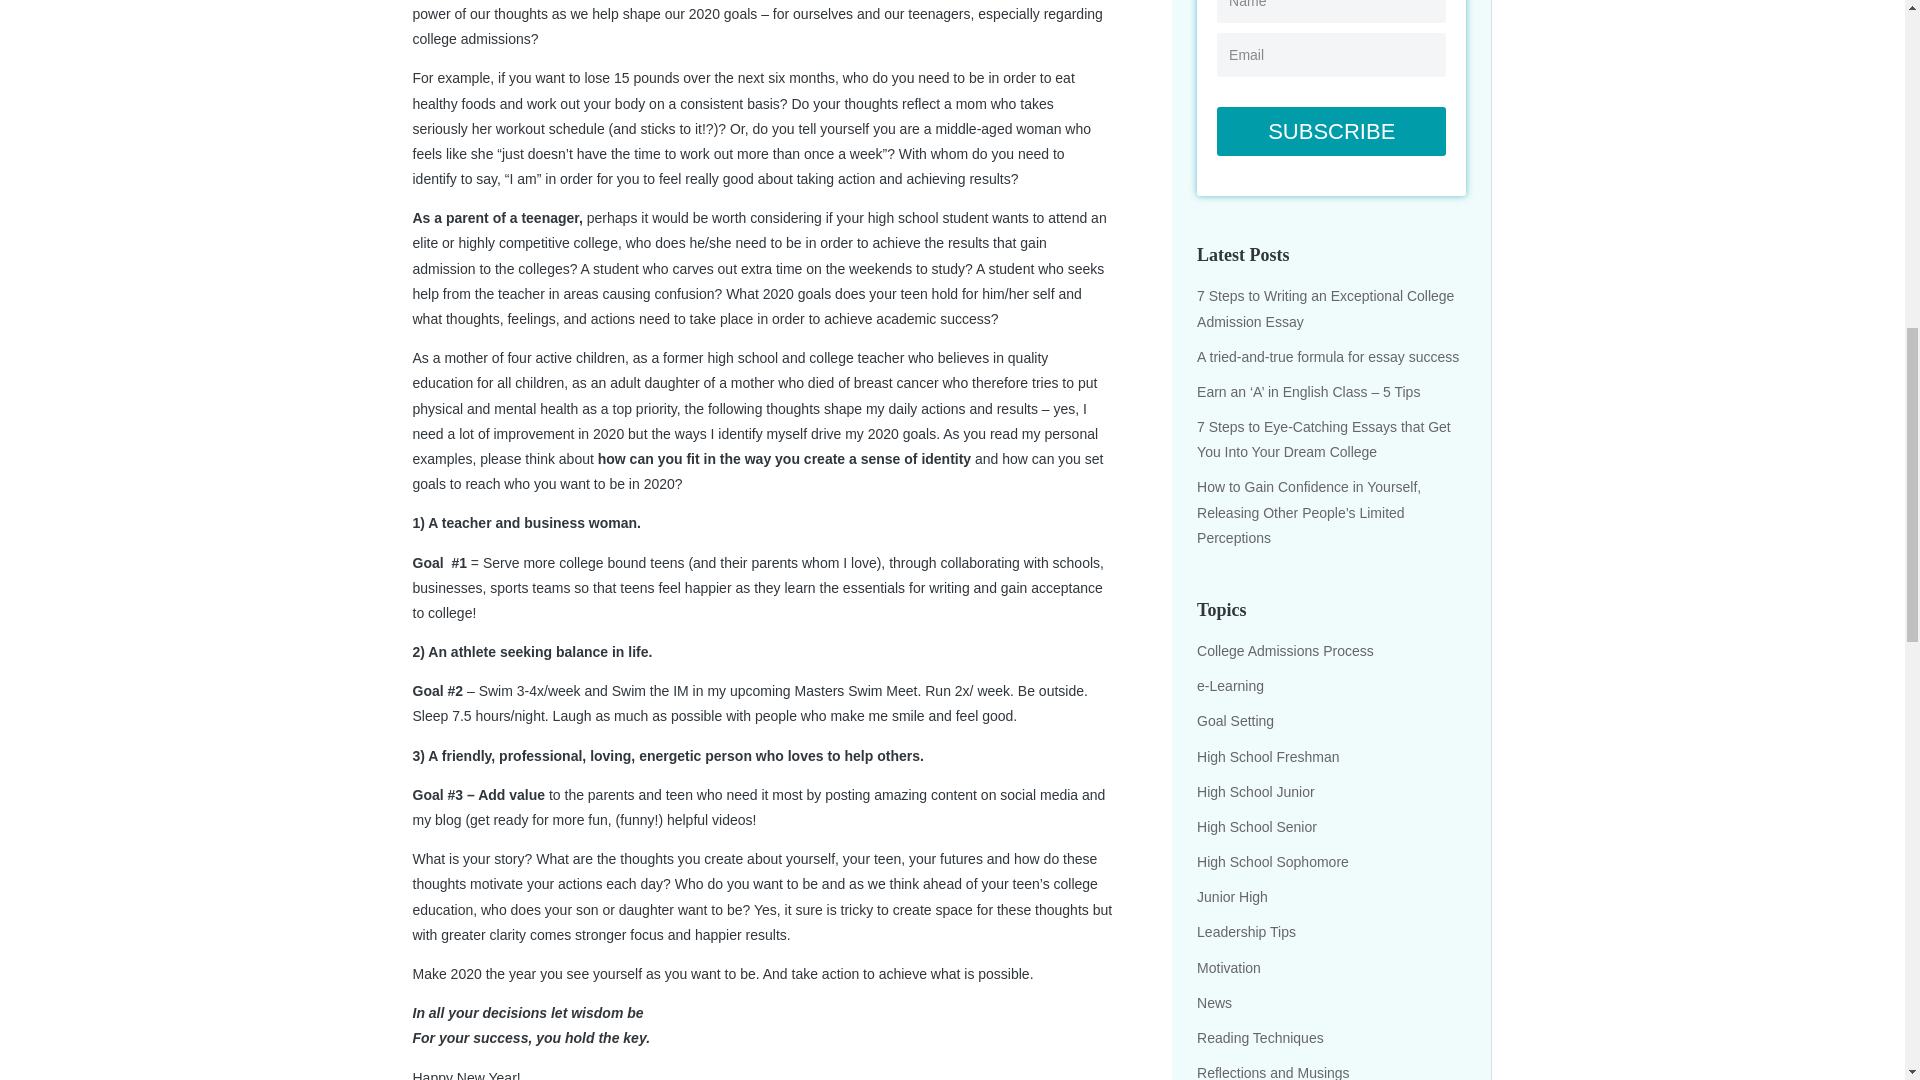 The width and height of the screenshot is (1920, 1080). I want to click on Junior High, so click(1232, 896).